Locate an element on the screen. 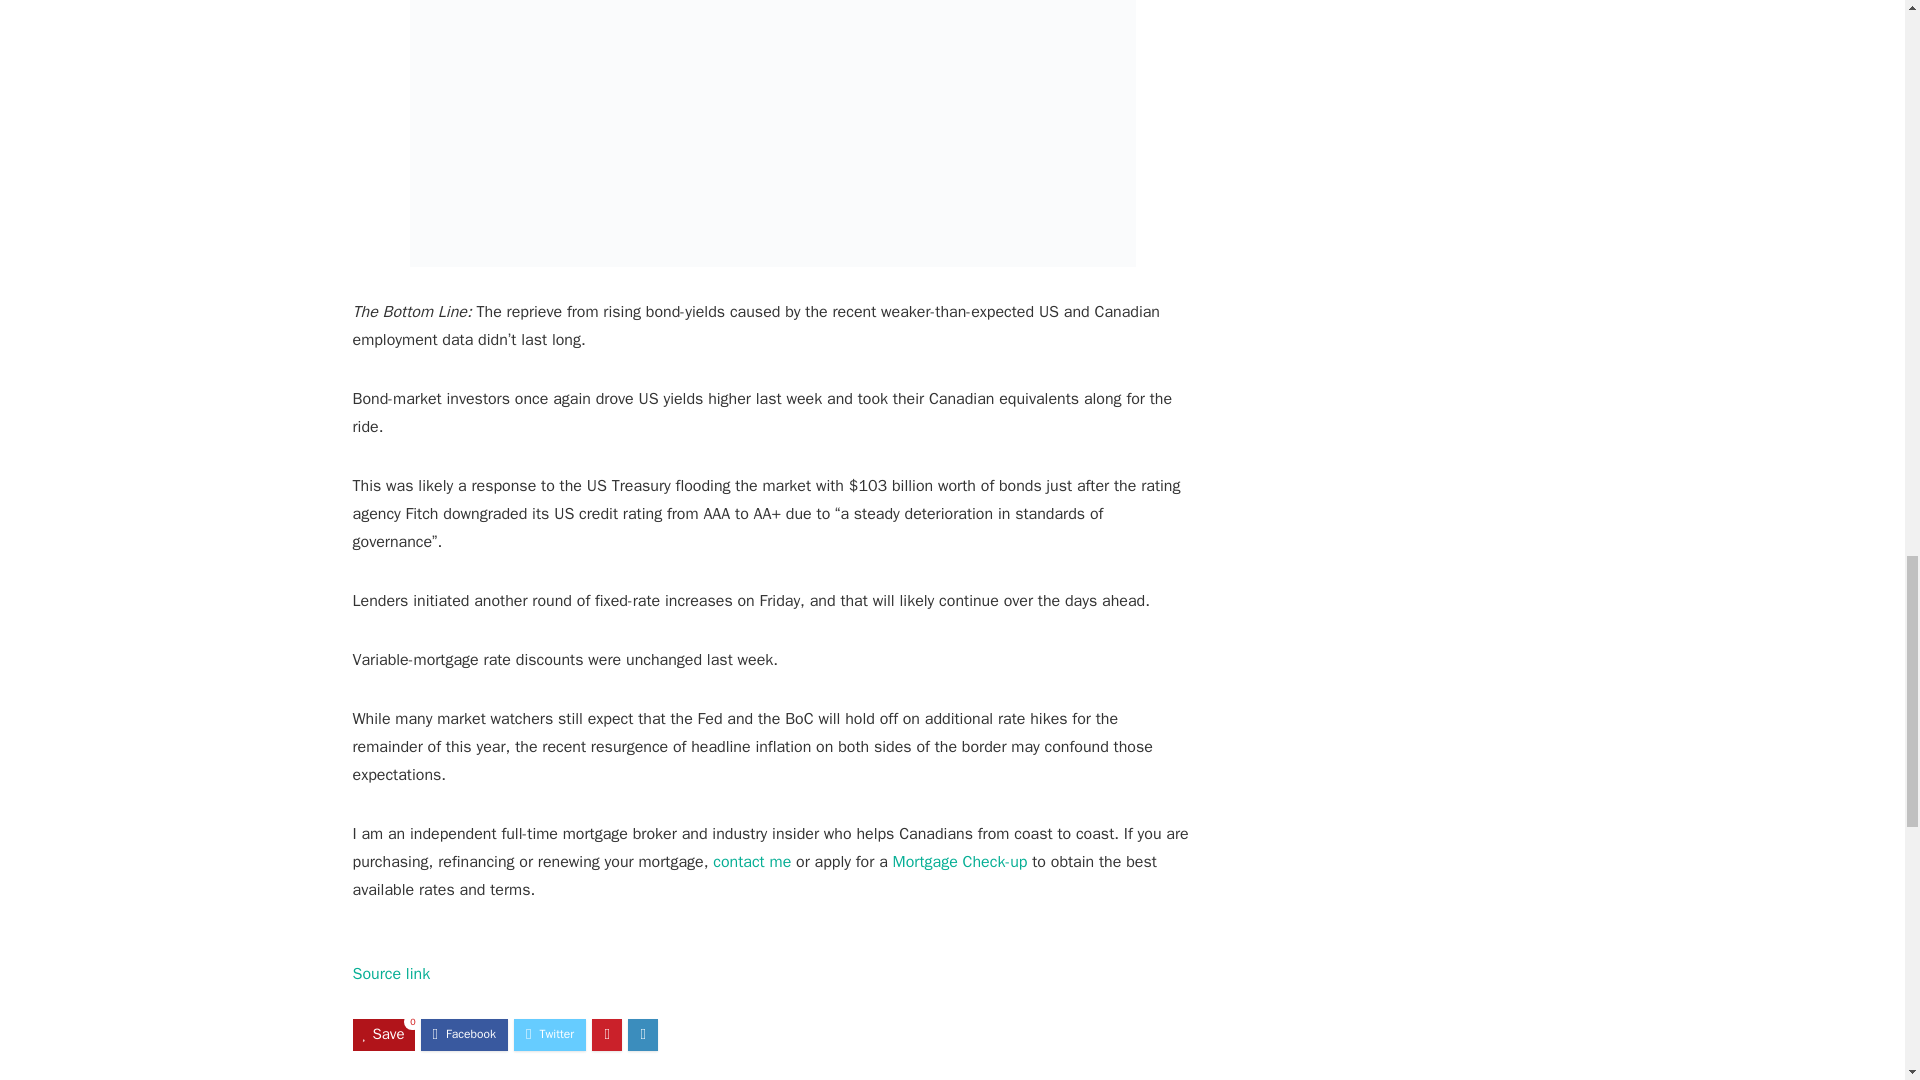 The height and width of the screenshot is (1080, 1920). contact me is located at coordinates (752, 862).